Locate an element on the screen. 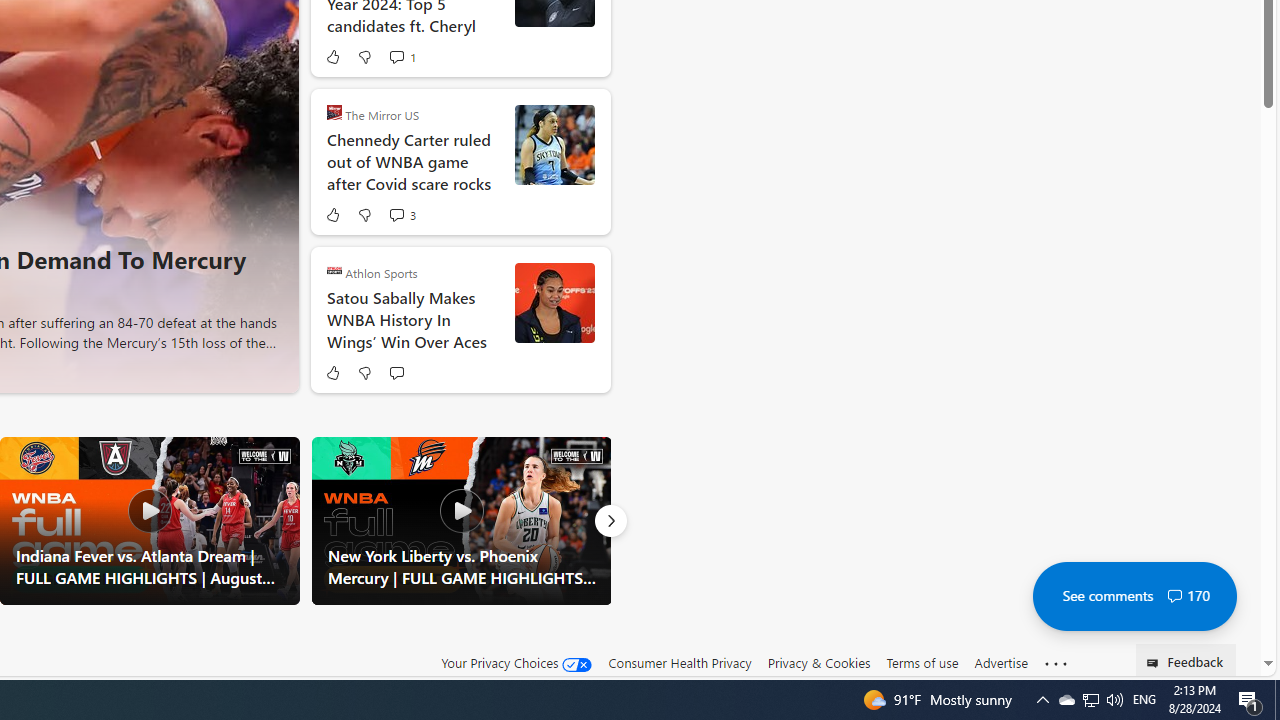 The height and width of the screenshot is (720, 1280). View comments 1 Comment is located at coordinates (396, 56).